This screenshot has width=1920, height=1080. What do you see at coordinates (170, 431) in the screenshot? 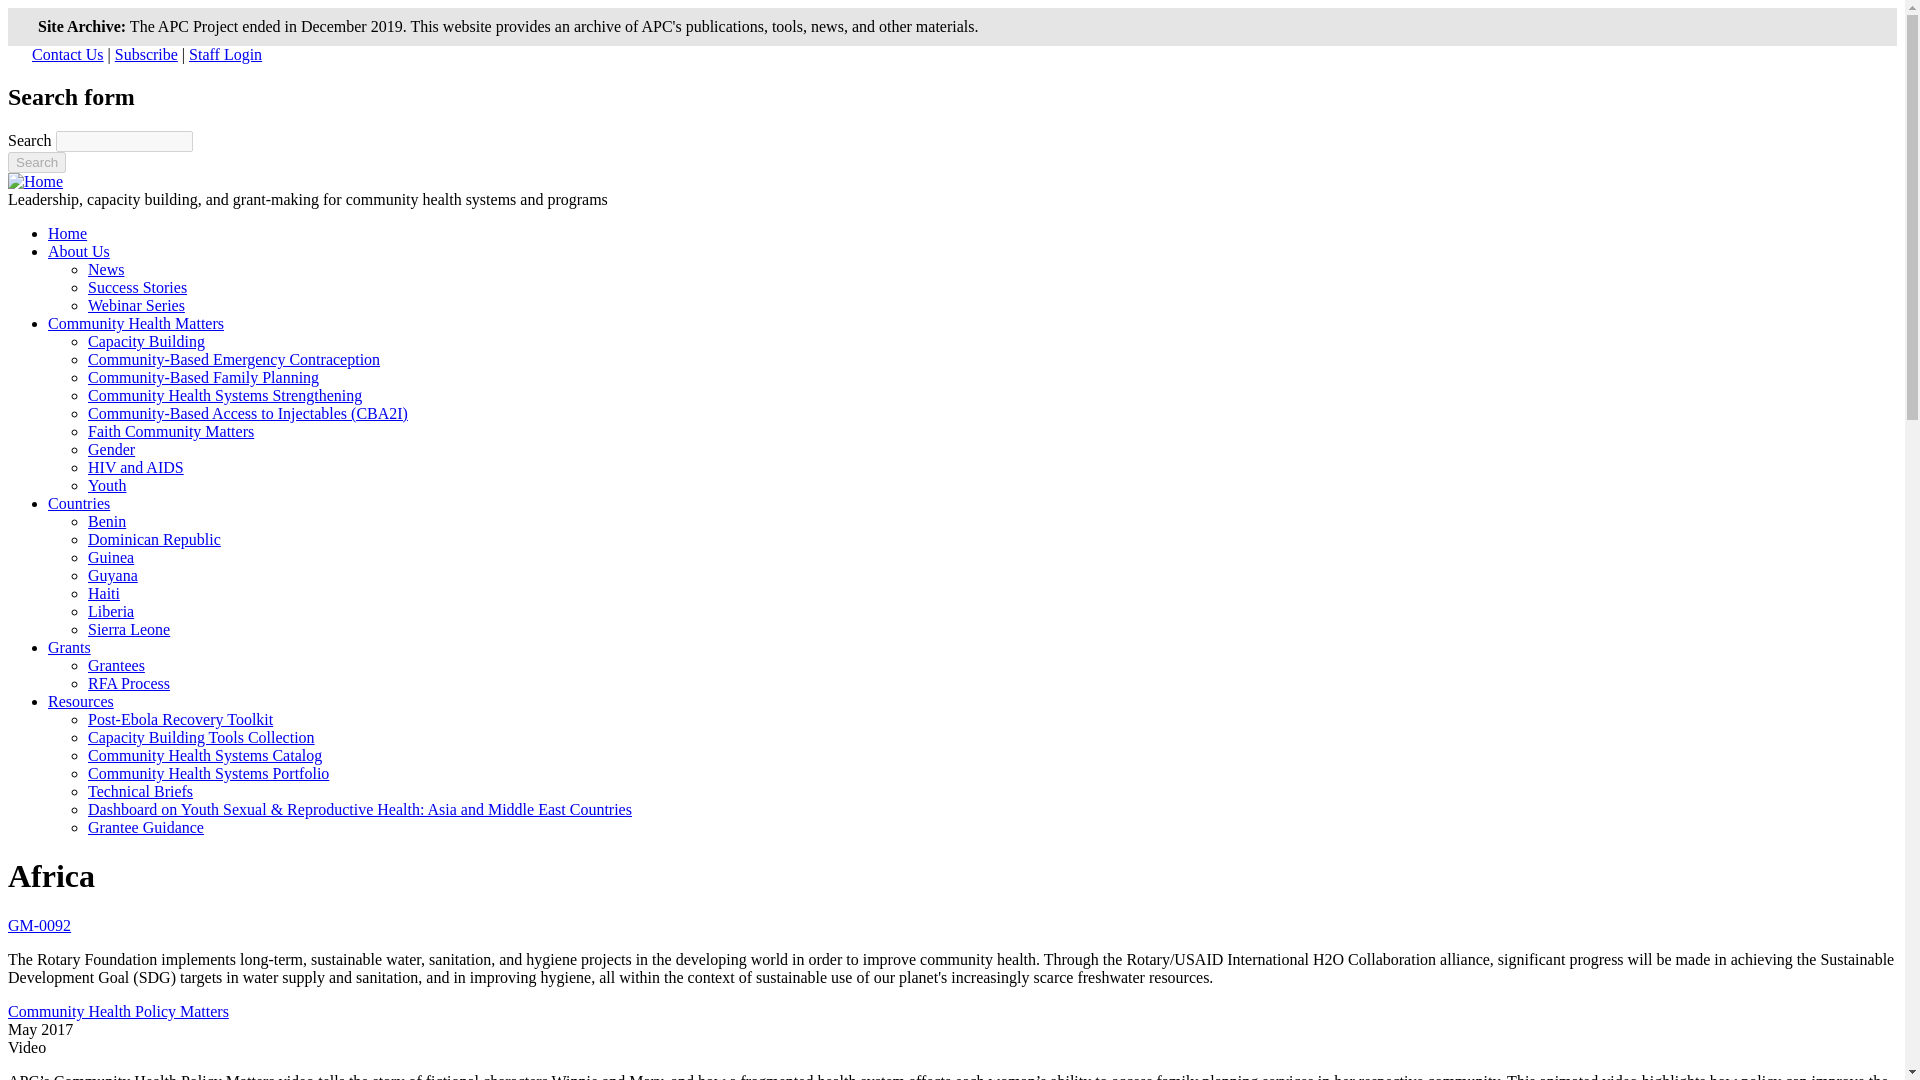
I see `Faith Community Matters` at bounding box center [170, 431].